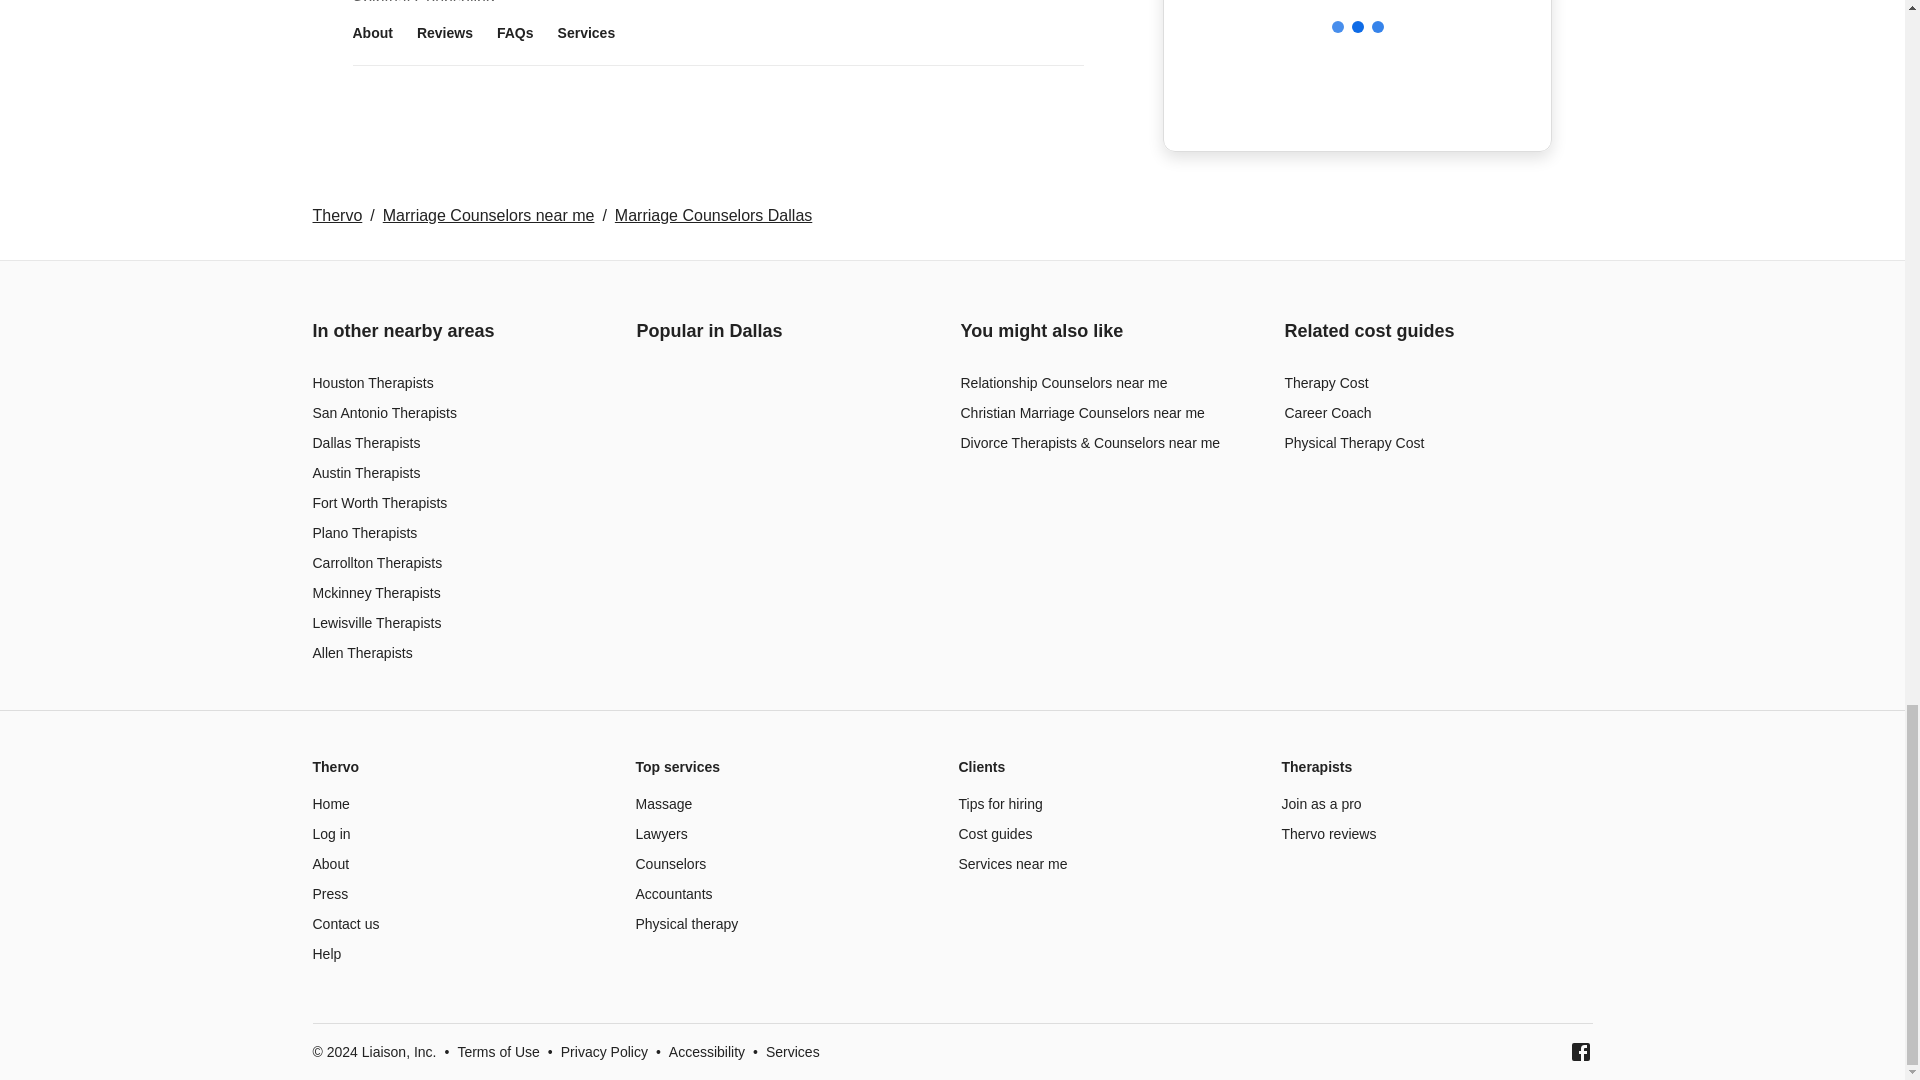  What do you see at coordinates (1082, 413) in the screenshot?
I see `Christian Marriage Counselors near me` at bounding box center [1082, 413].